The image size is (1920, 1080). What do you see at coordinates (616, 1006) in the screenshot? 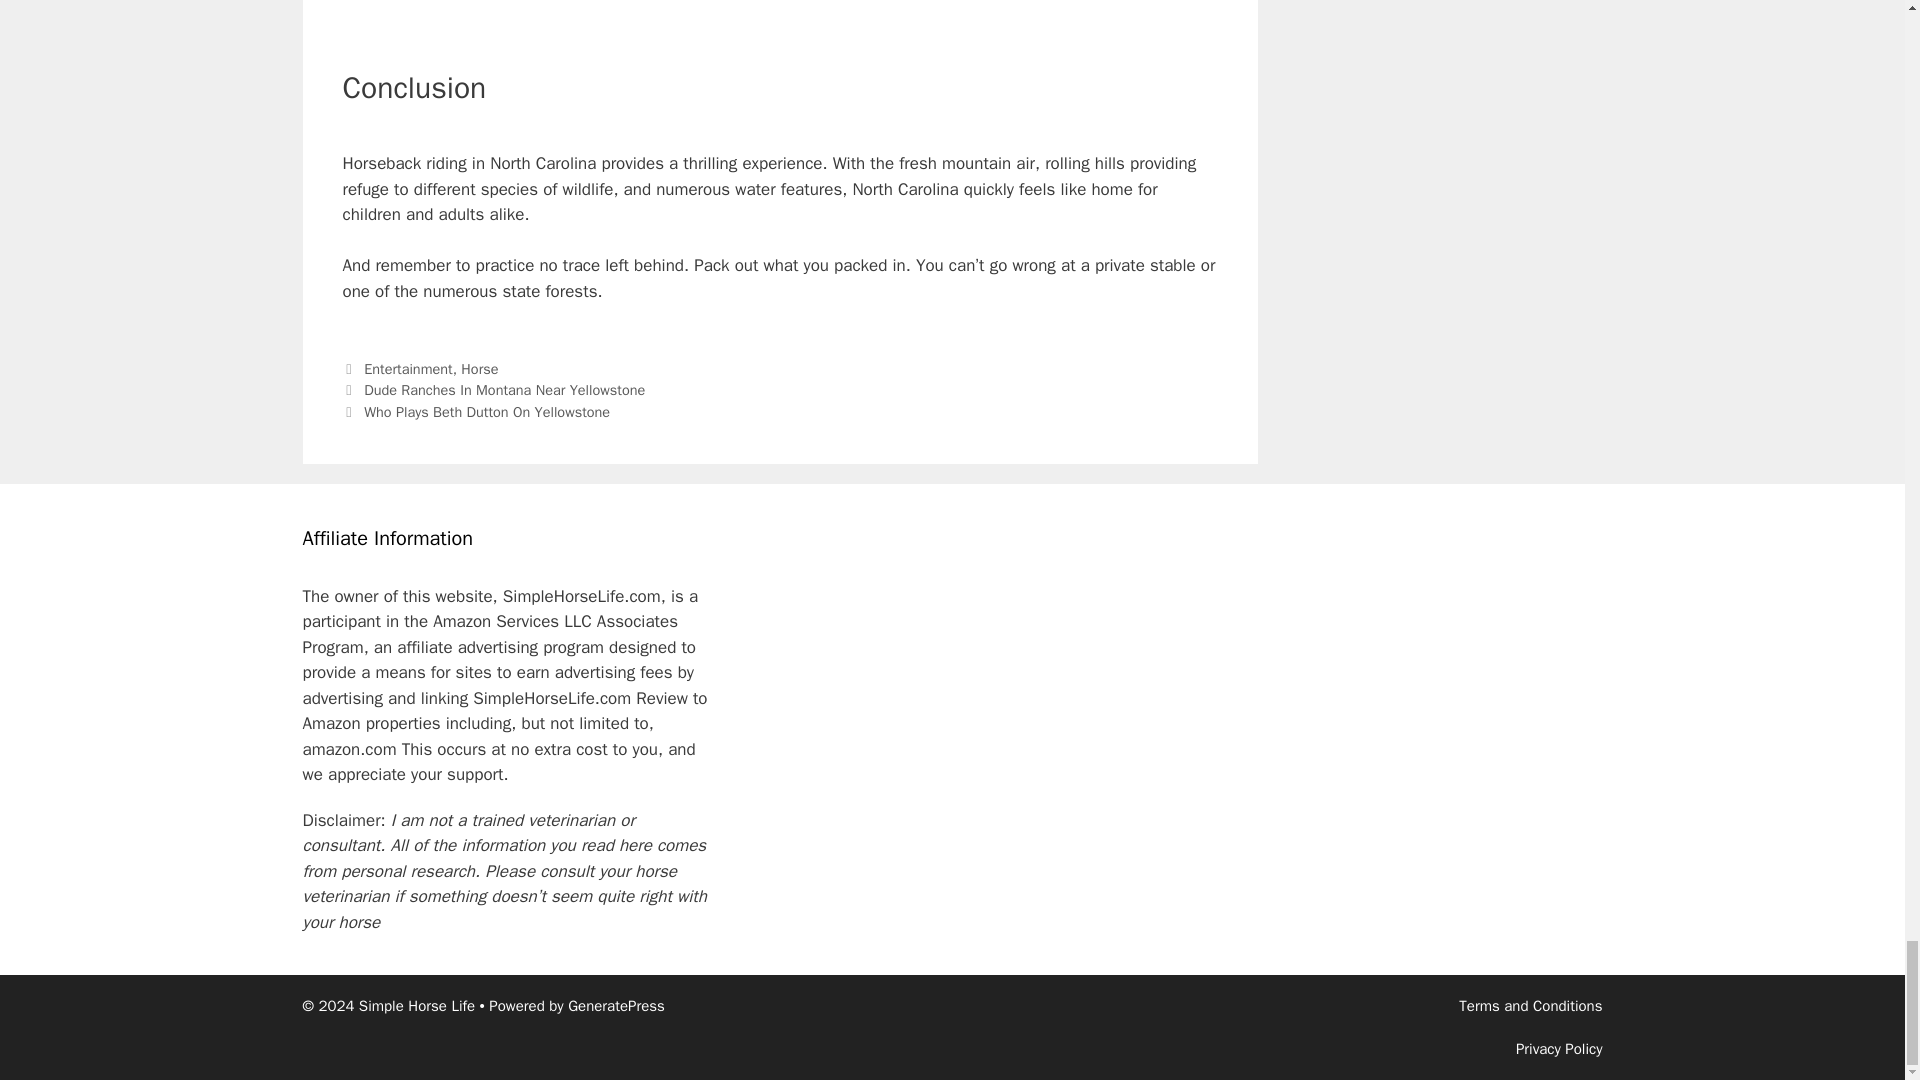
I see `GeneratePress` at bounding box center [616, 1006].